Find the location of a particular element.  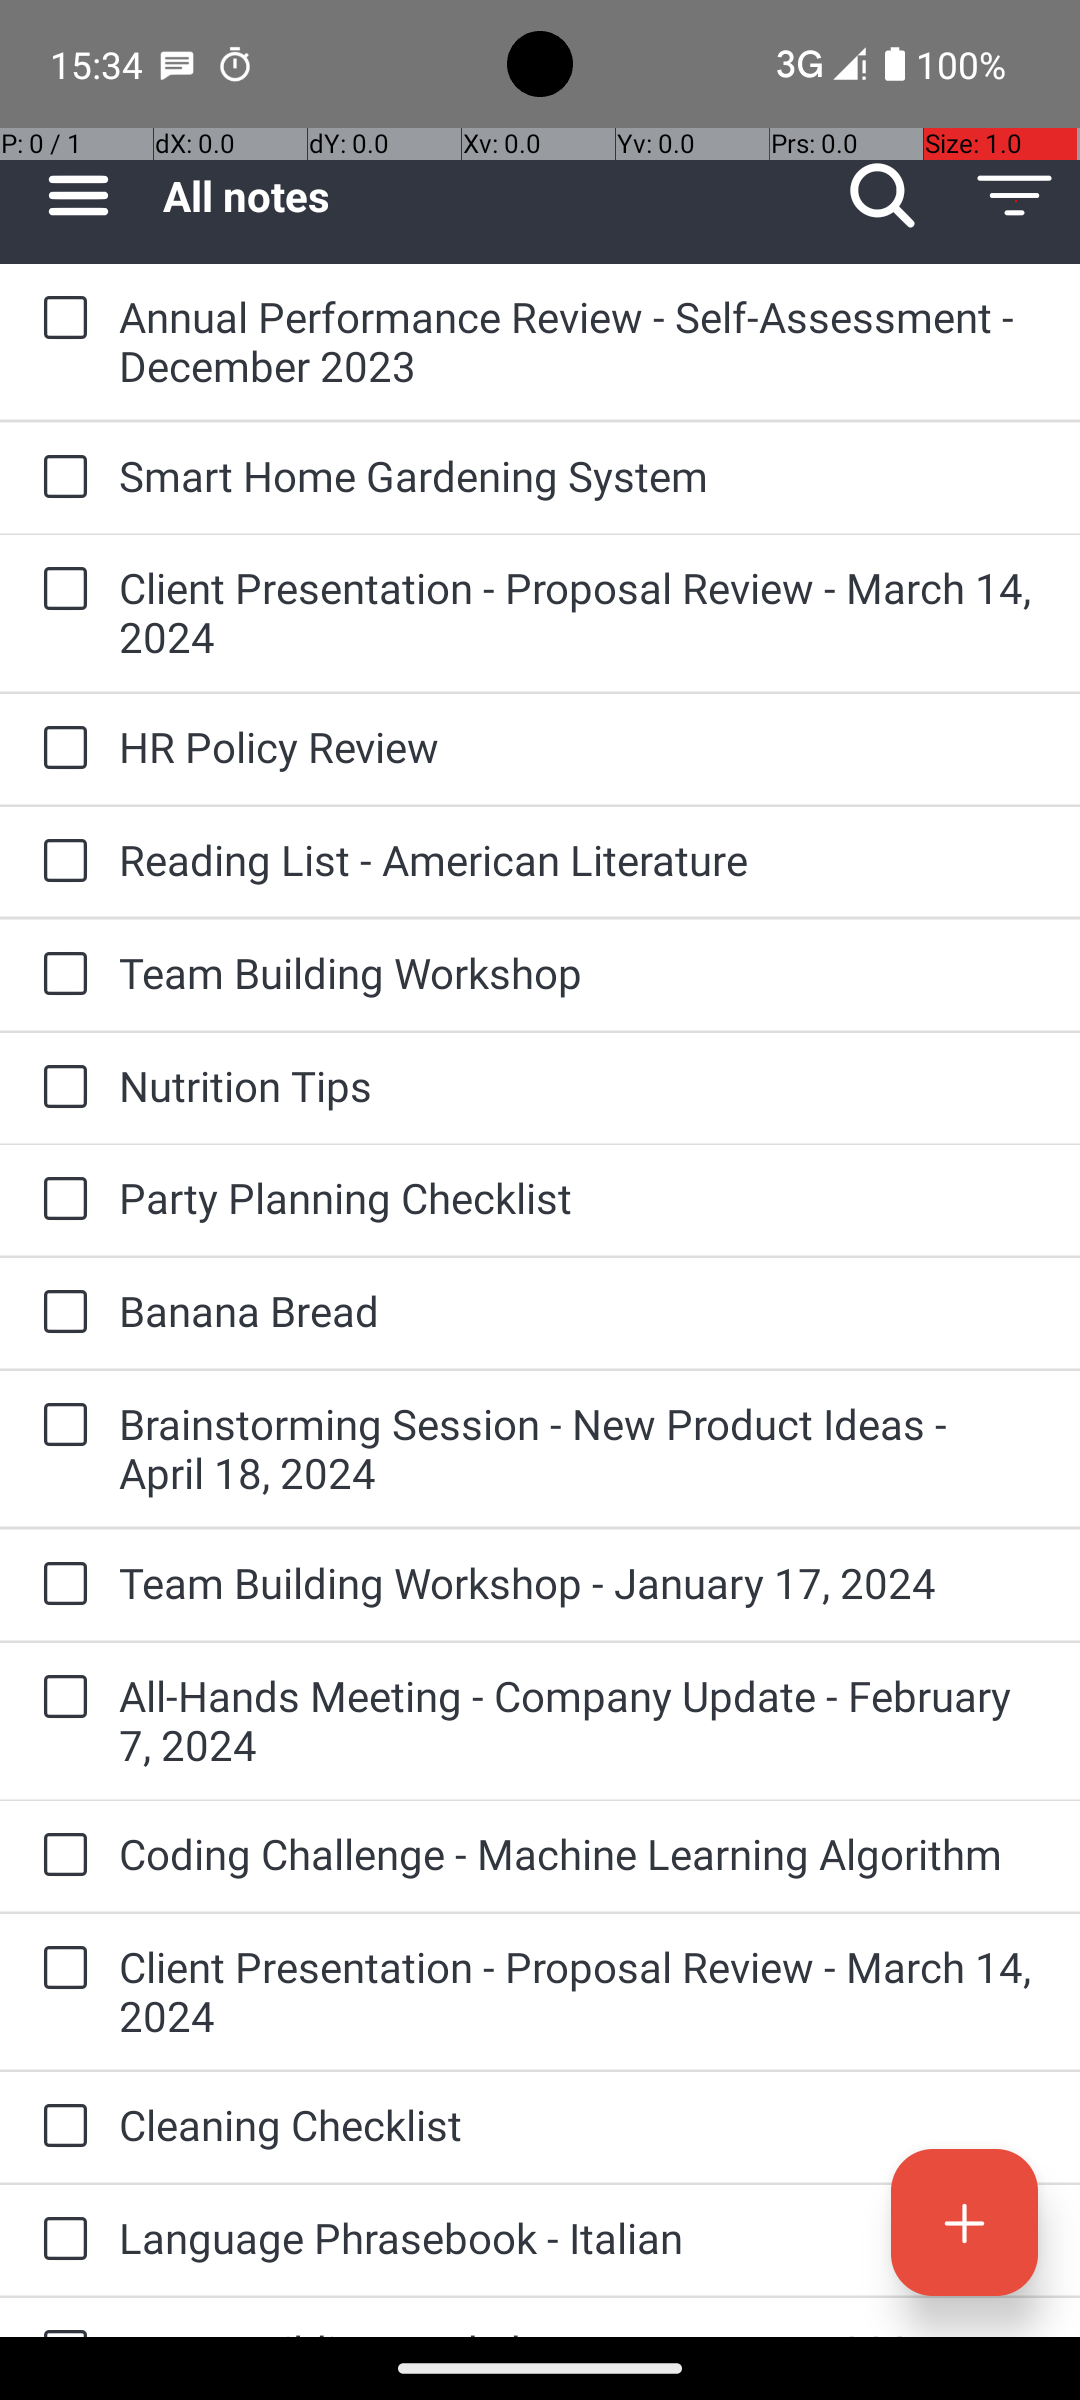

to-do: Cleaning Checklist is located at coordinates (60, 2127).